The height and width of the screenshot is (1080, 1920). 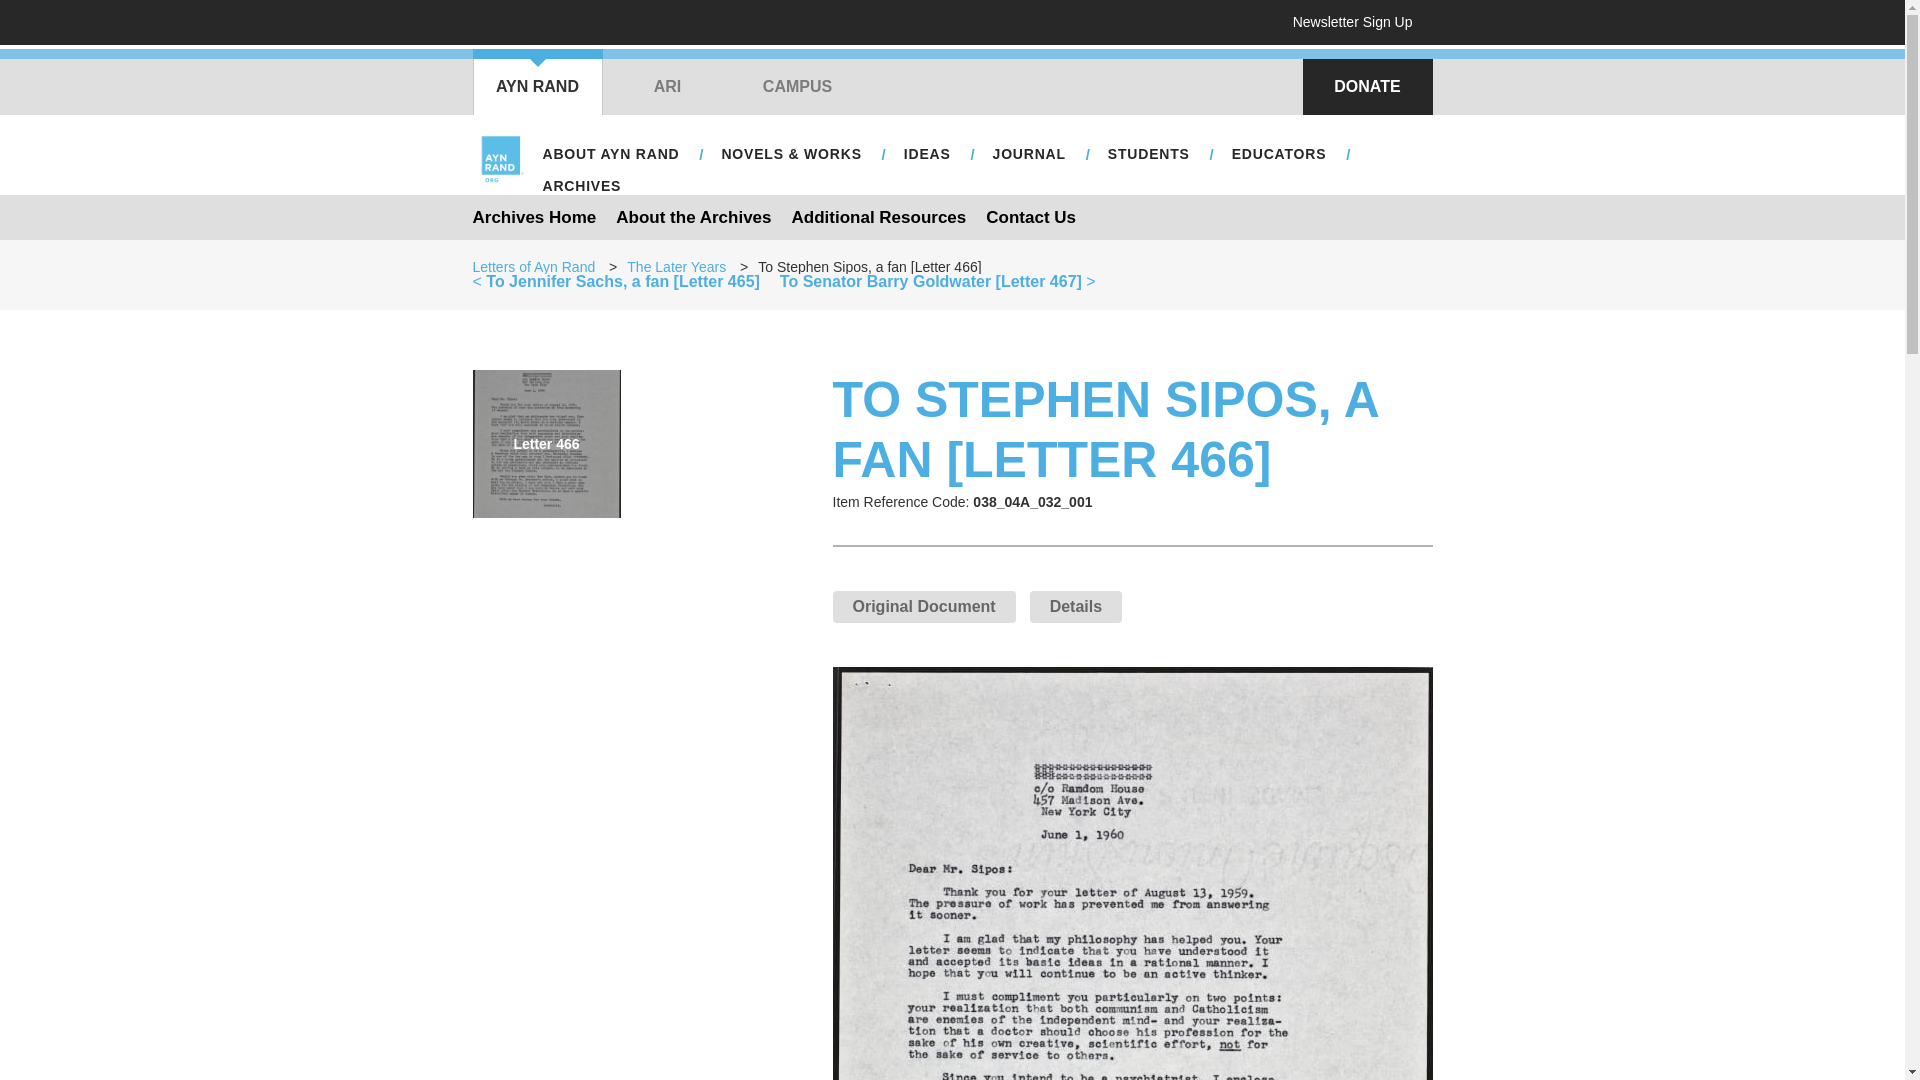 What do you see at coordinates (610, 154) in the screenshot?
I see `ABOUT AYN RAND` at bounding box center [610, 154].